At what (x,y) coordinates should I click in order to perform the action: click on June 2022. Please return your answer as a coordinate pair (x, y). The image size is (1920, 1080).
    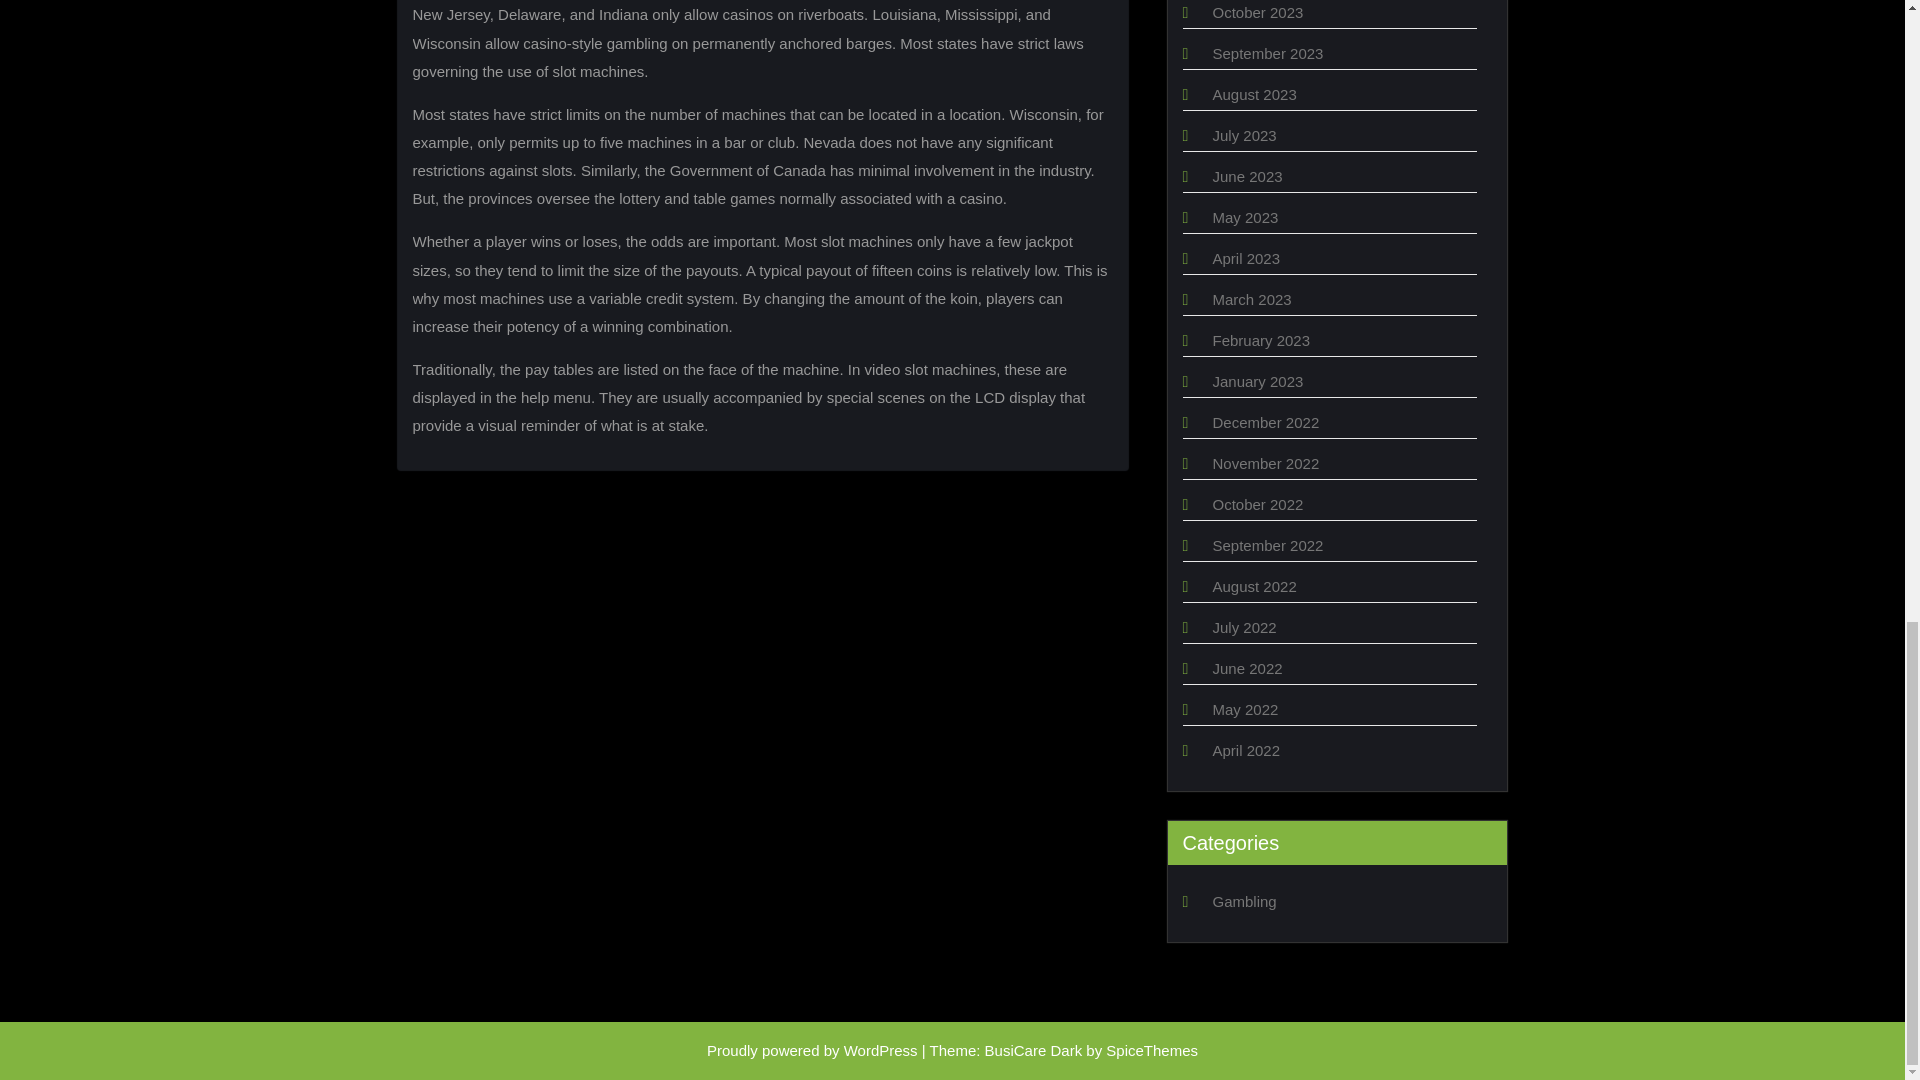
    Looking at the image, I should click on (1246, 668).